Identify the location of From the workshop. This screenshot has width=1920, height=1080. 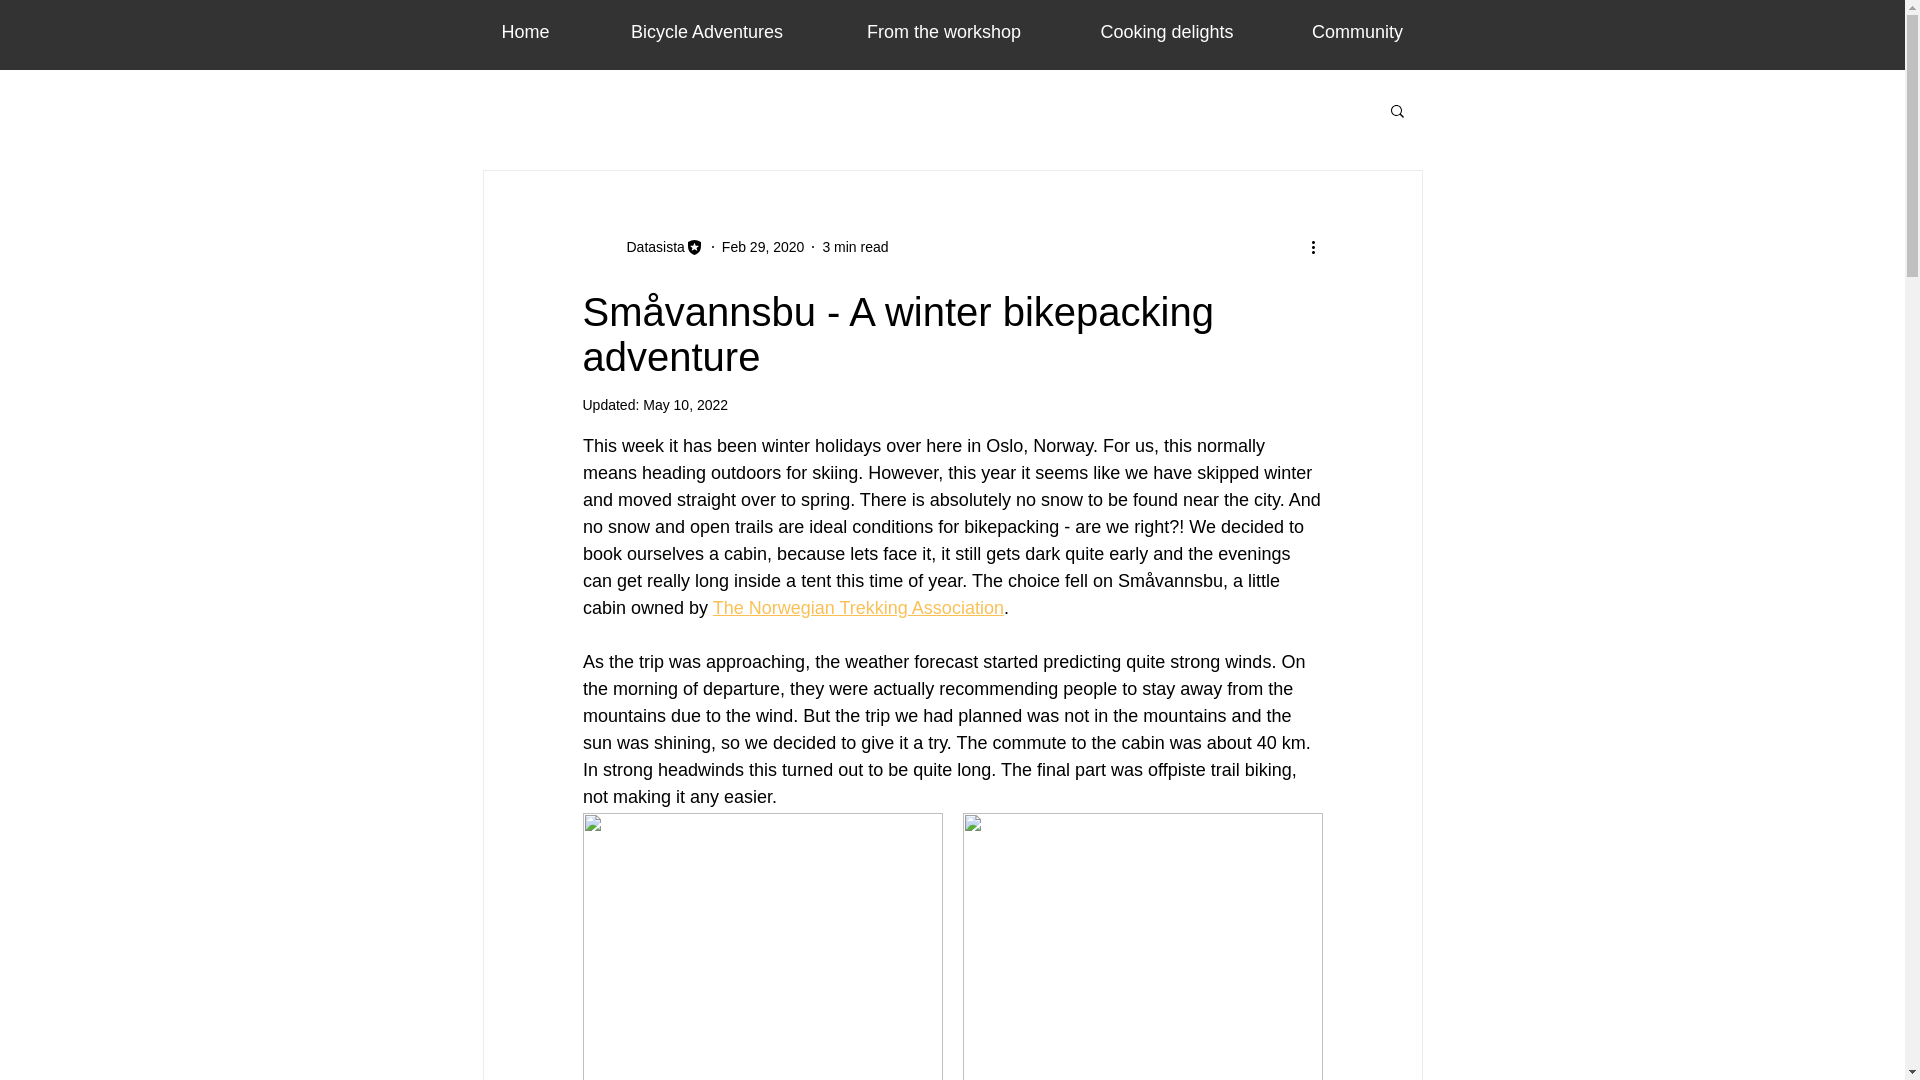
(943, 32).